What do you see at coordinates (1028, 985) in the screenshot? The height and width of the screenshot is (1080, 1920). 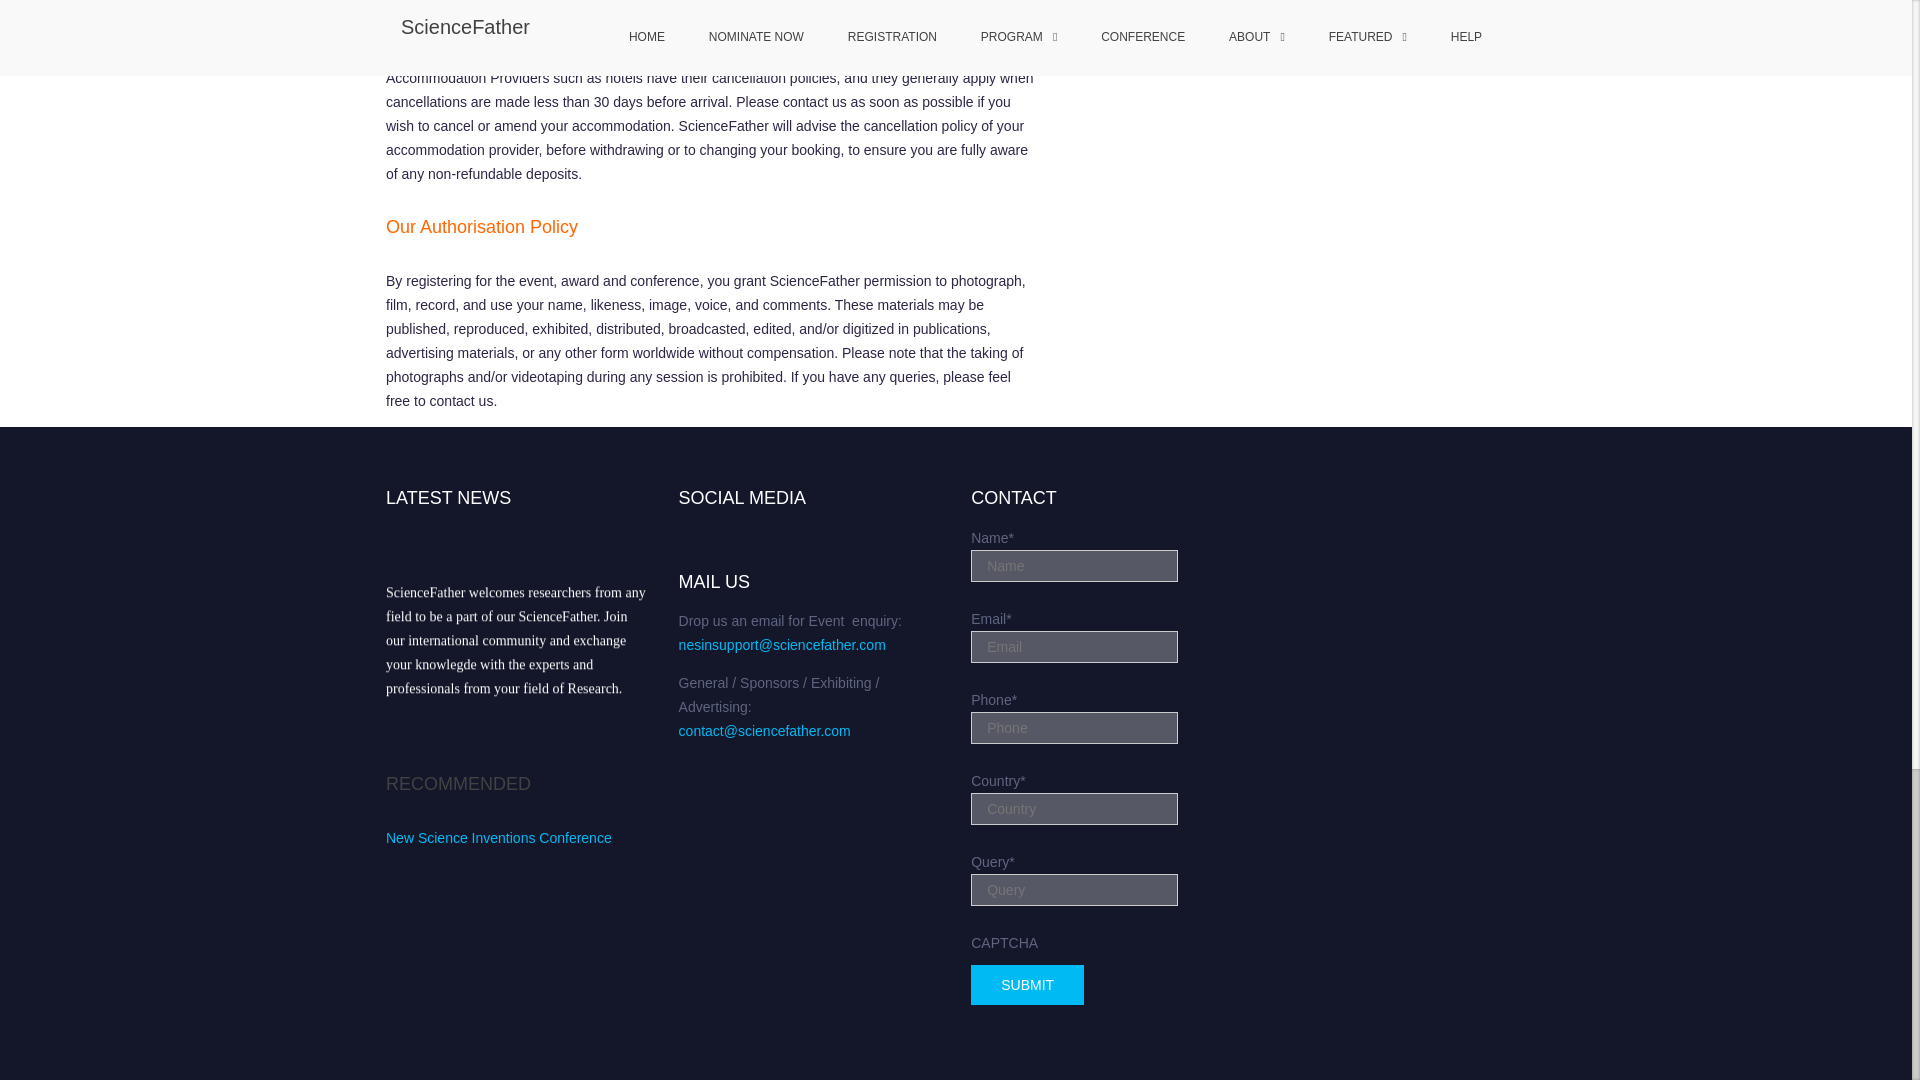 I see `Submit` at bounding box center [1028, 985].